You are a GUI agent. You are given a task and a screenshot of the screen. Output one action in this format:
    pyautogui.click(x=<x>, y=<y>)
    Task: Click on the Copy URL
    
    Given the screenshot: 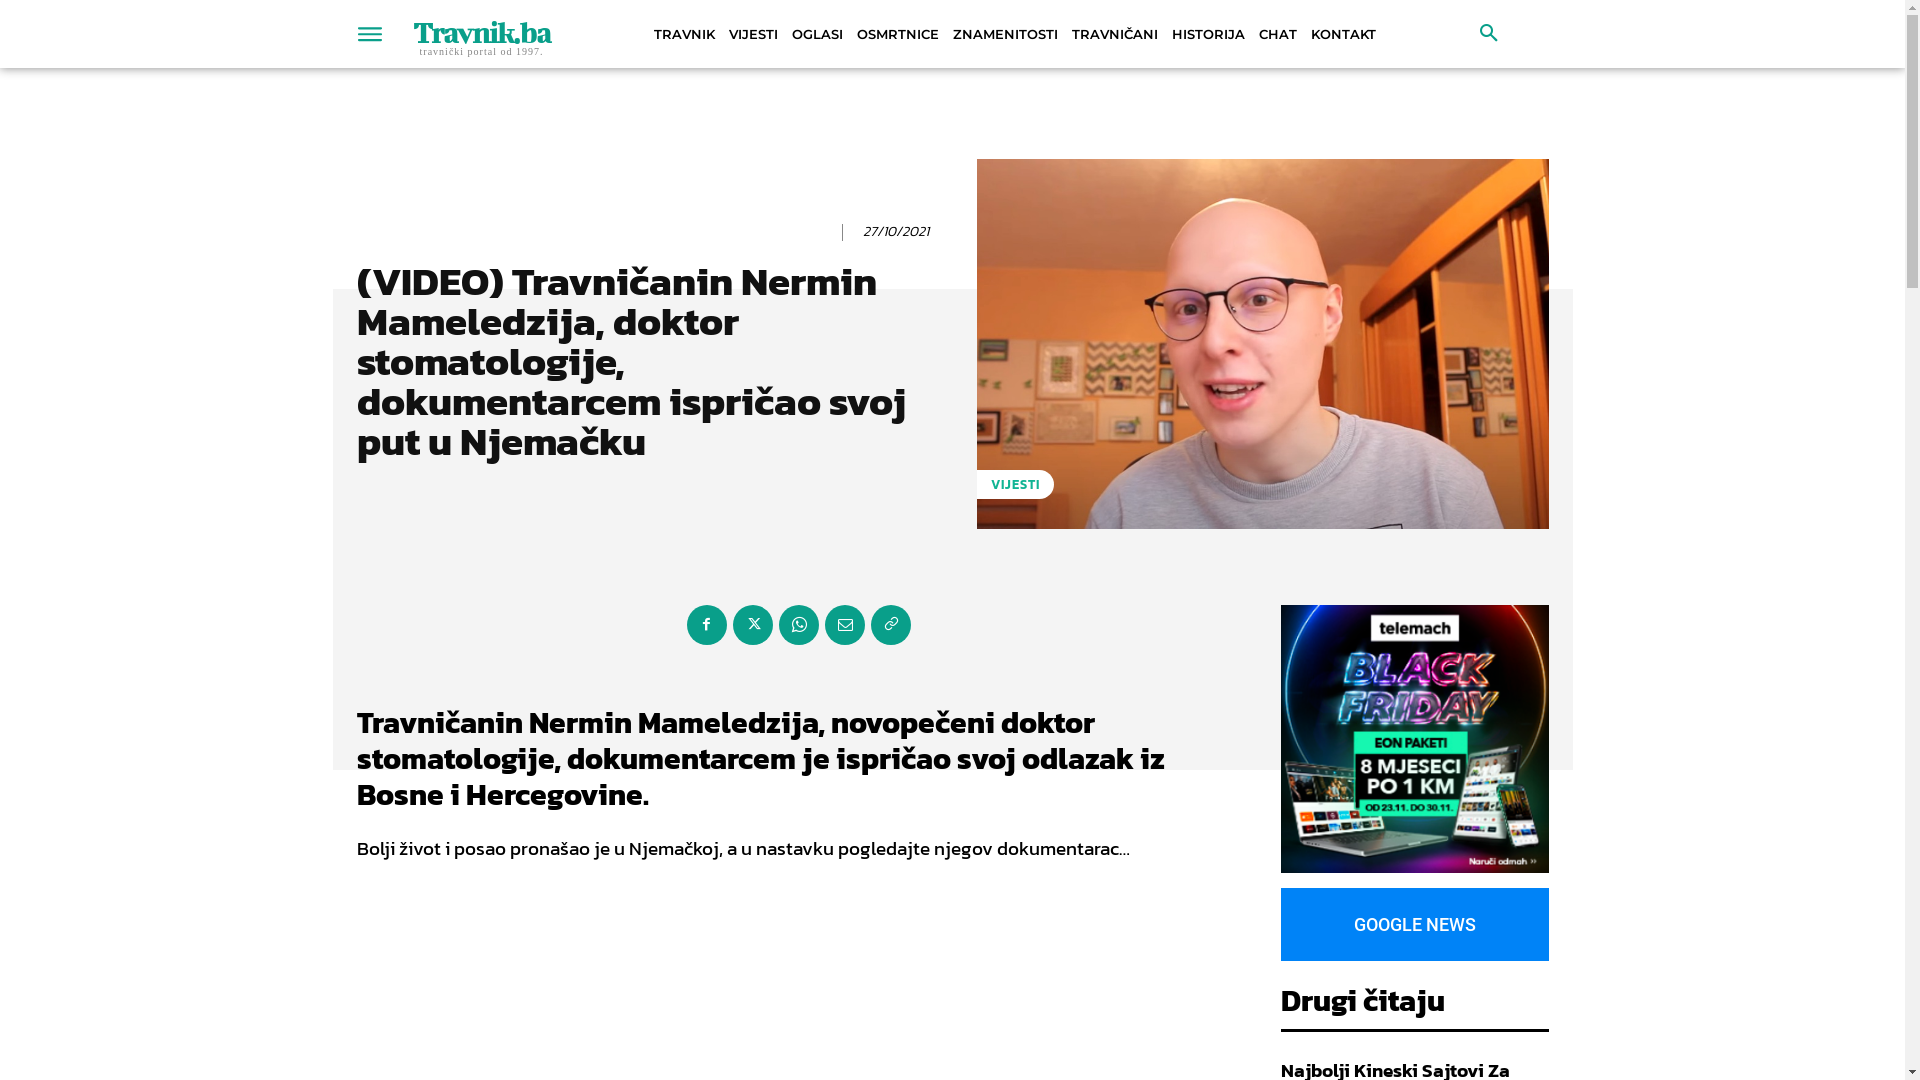 What is the action you would take?
    pyautogui.click(x=890, y=625)
    